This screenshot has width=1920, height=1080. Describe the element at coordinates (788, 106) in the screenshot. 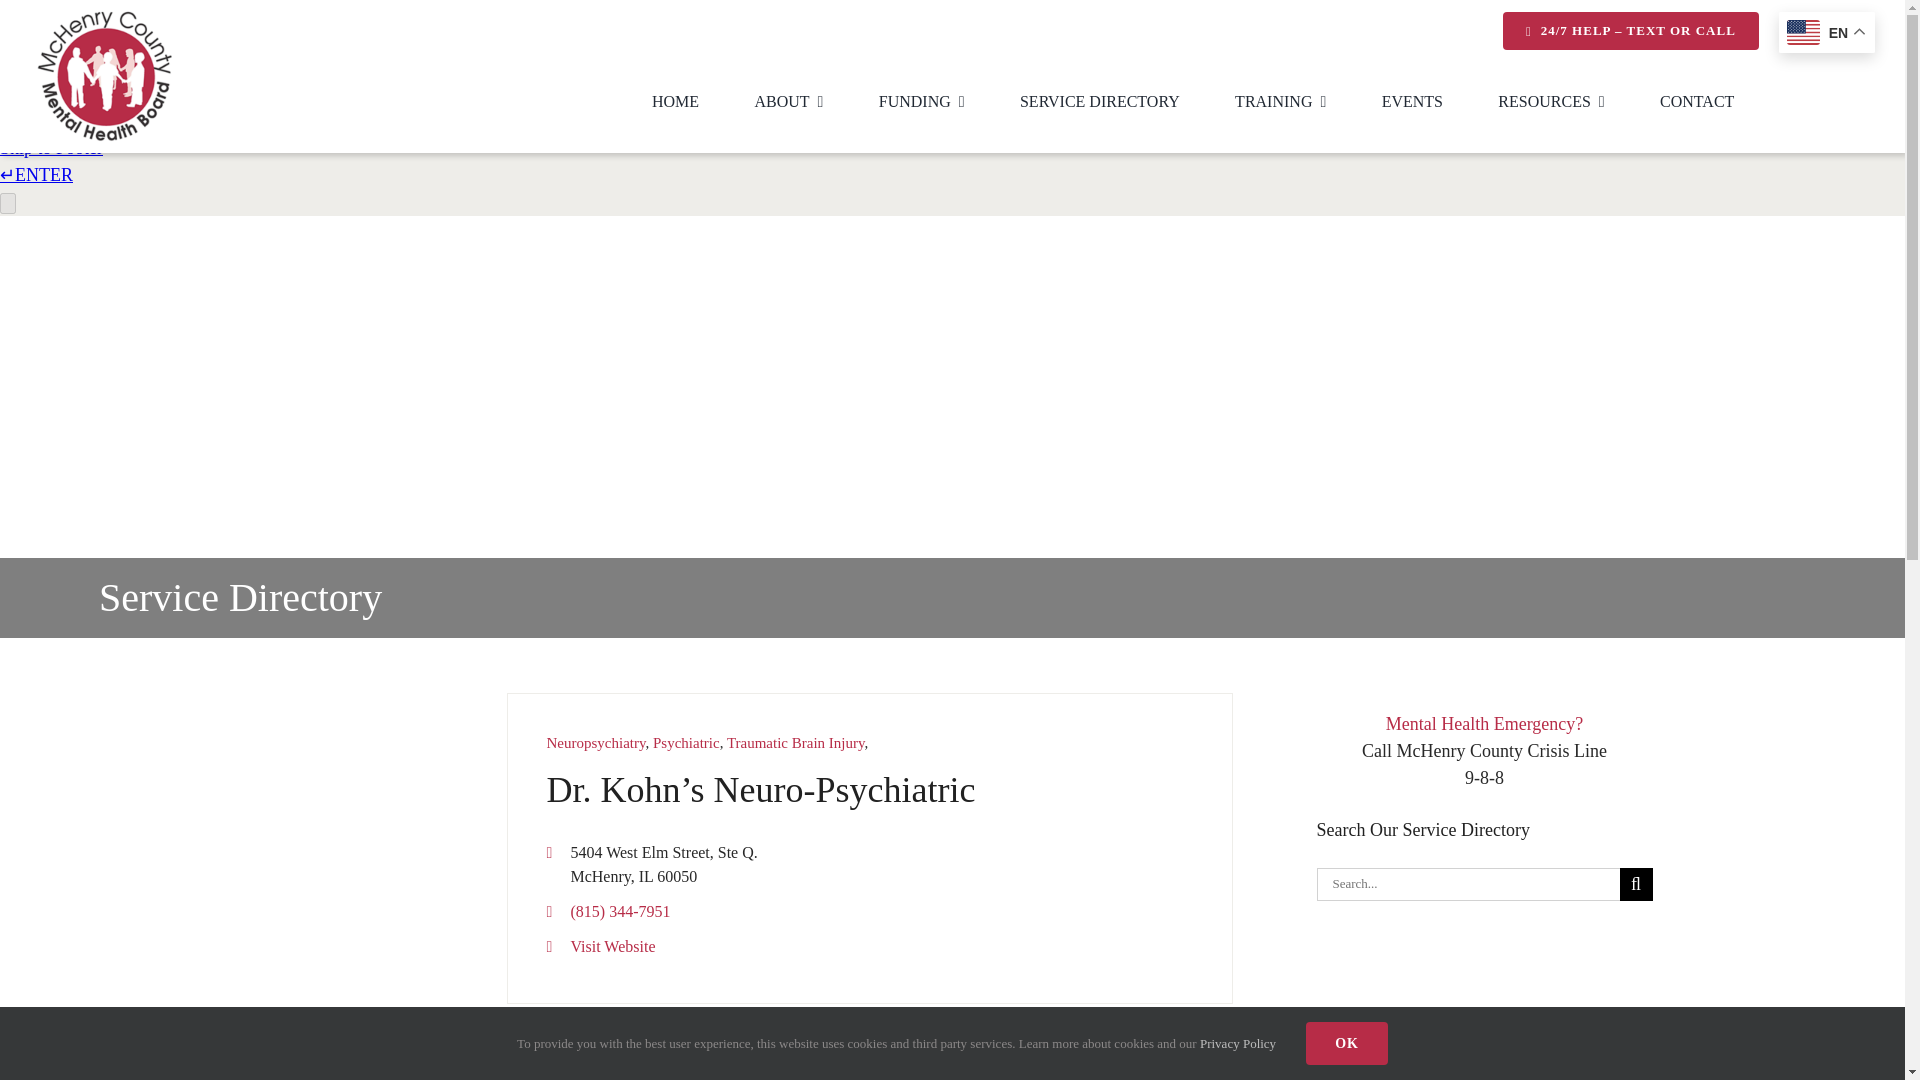

I see `ABOUT` at that location.